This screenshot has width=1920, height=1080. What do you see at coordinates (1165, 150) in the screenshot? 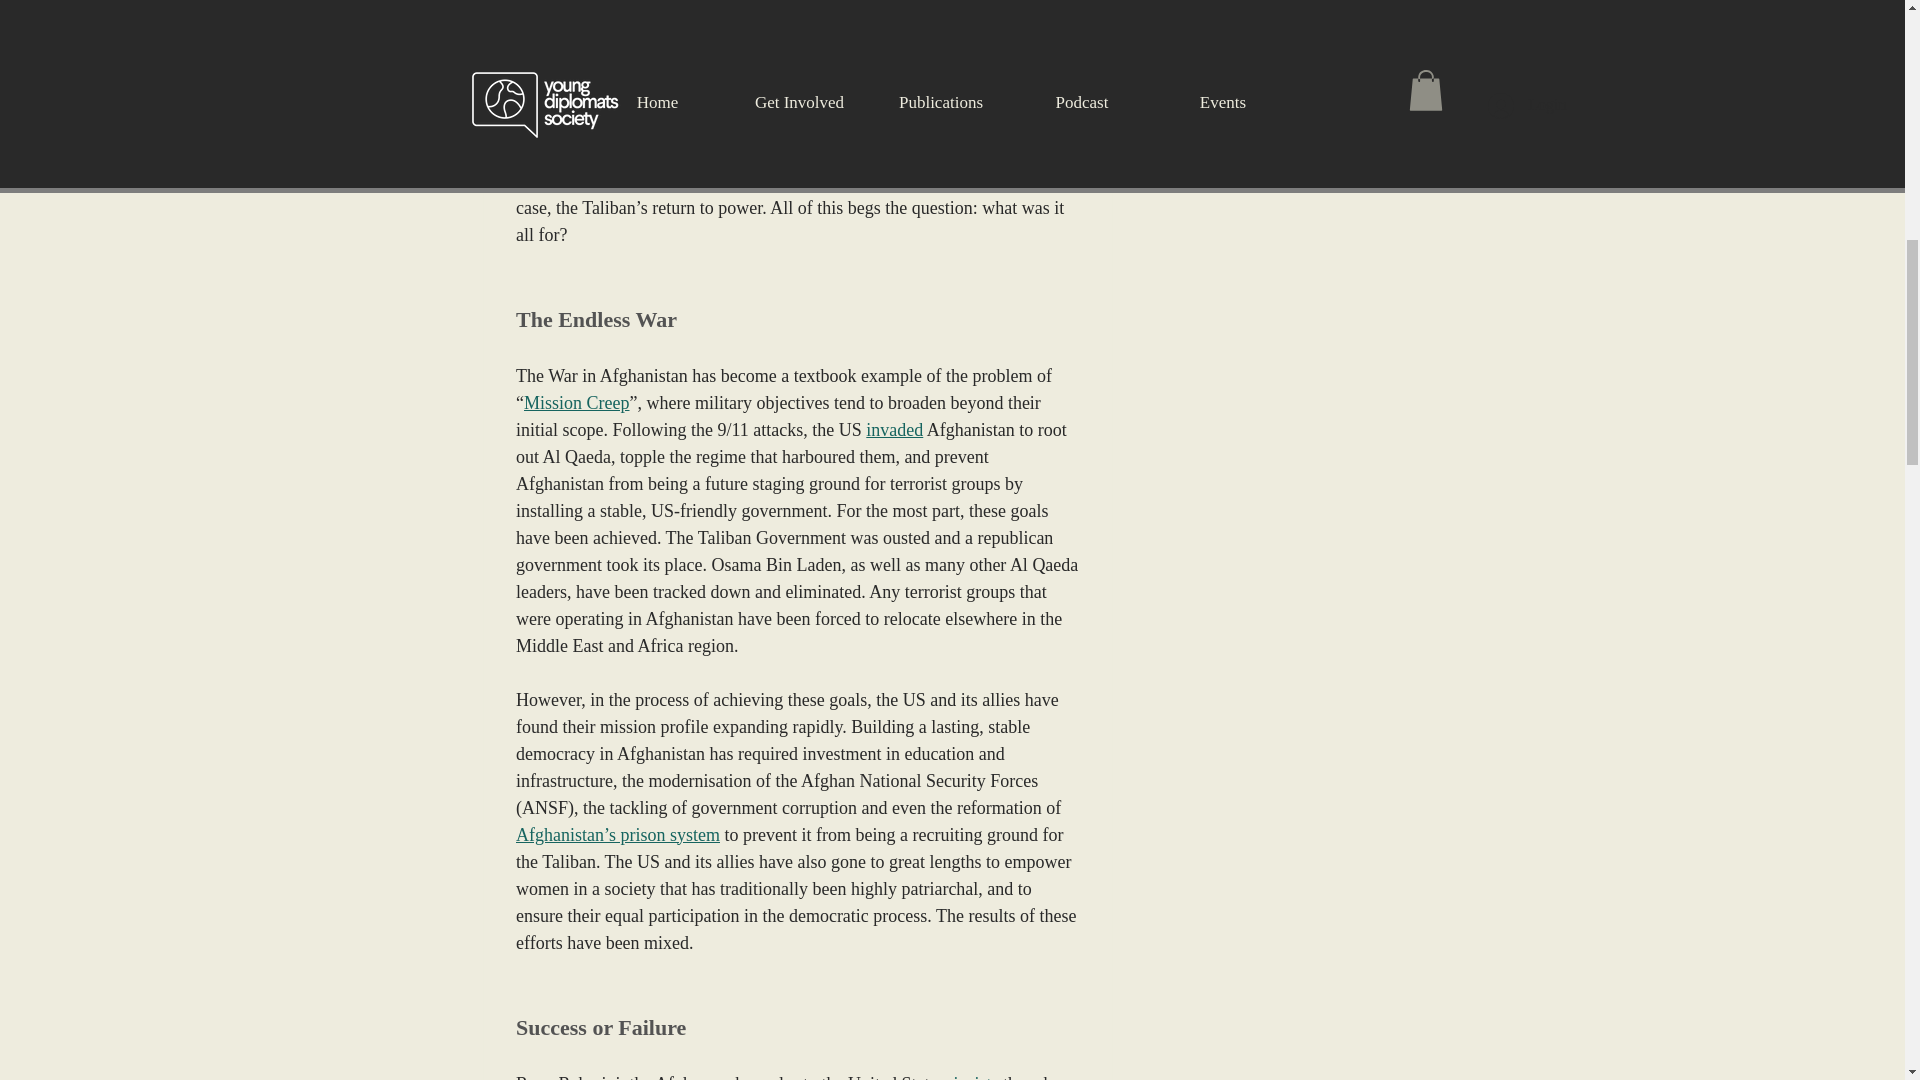
I see `May 22` at bounding box center [1165, 150].